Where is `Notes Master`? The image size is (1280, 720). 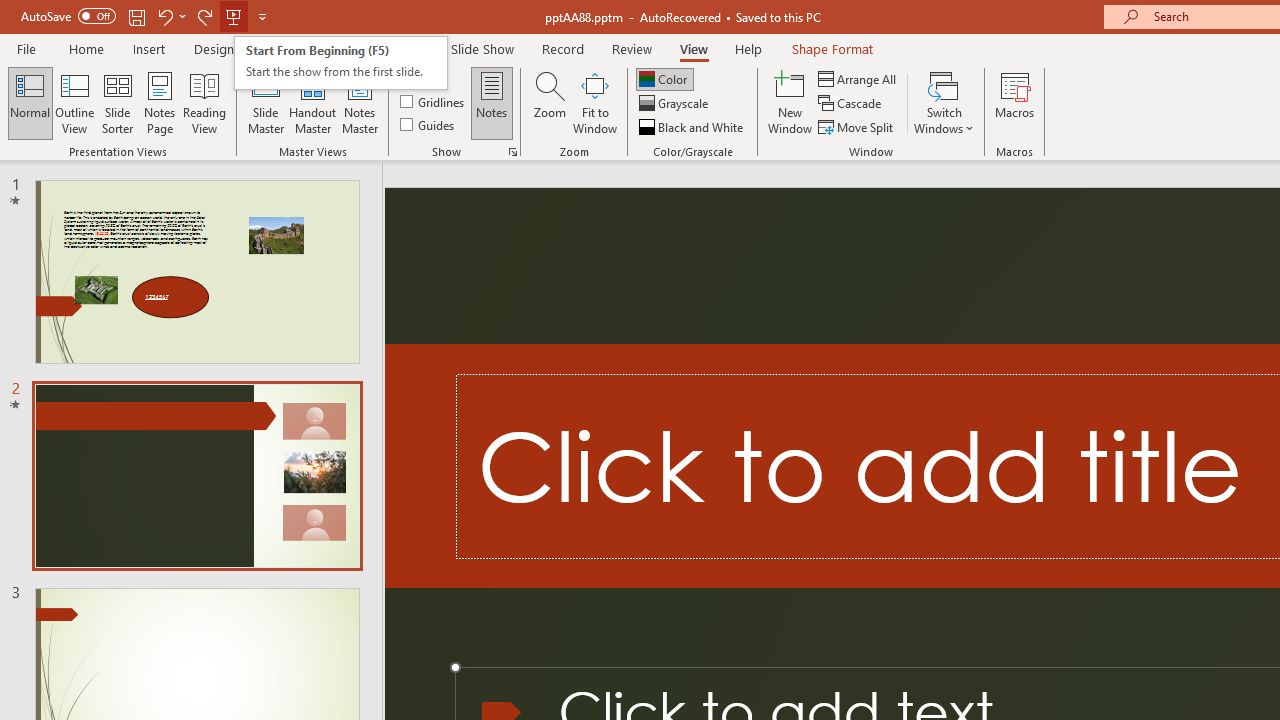
Notes Master is located at coordinates (360, 102).